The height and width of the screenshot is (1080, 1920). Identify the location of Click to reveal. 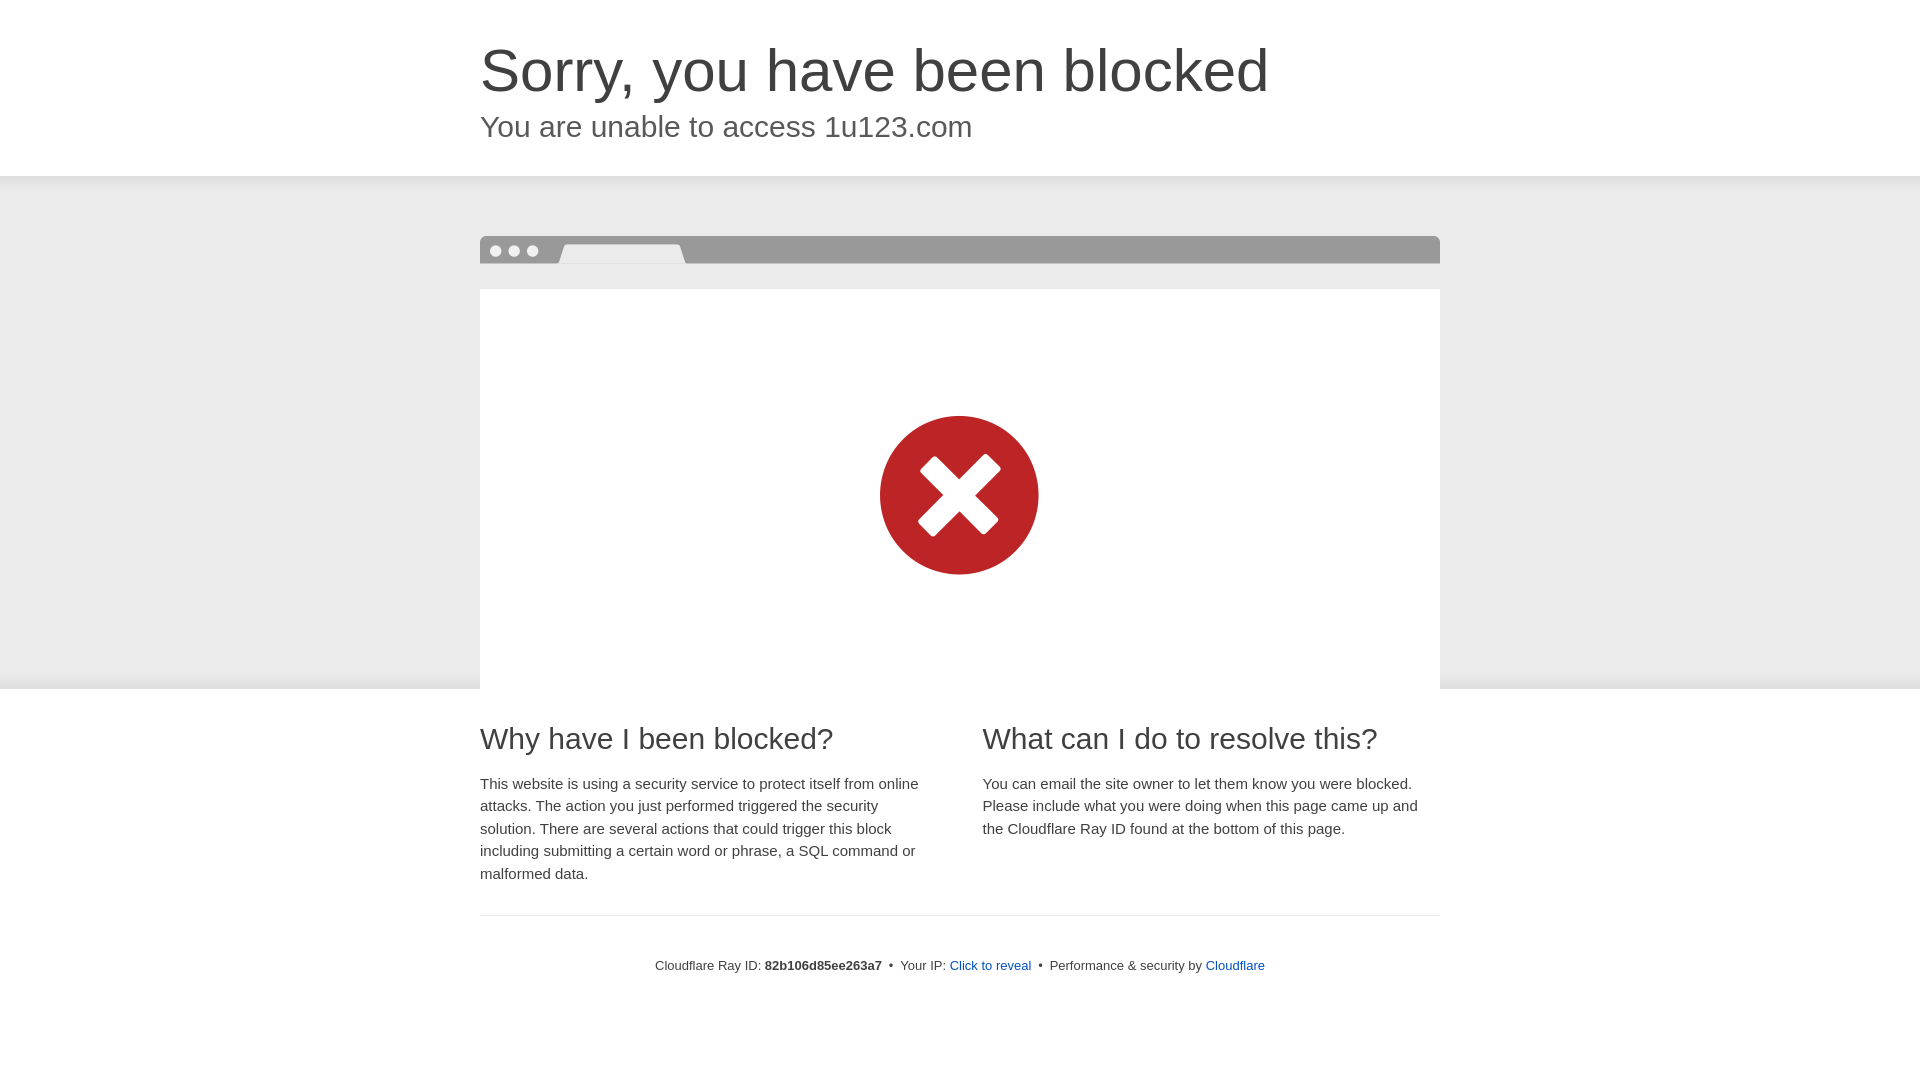
(991, 966).